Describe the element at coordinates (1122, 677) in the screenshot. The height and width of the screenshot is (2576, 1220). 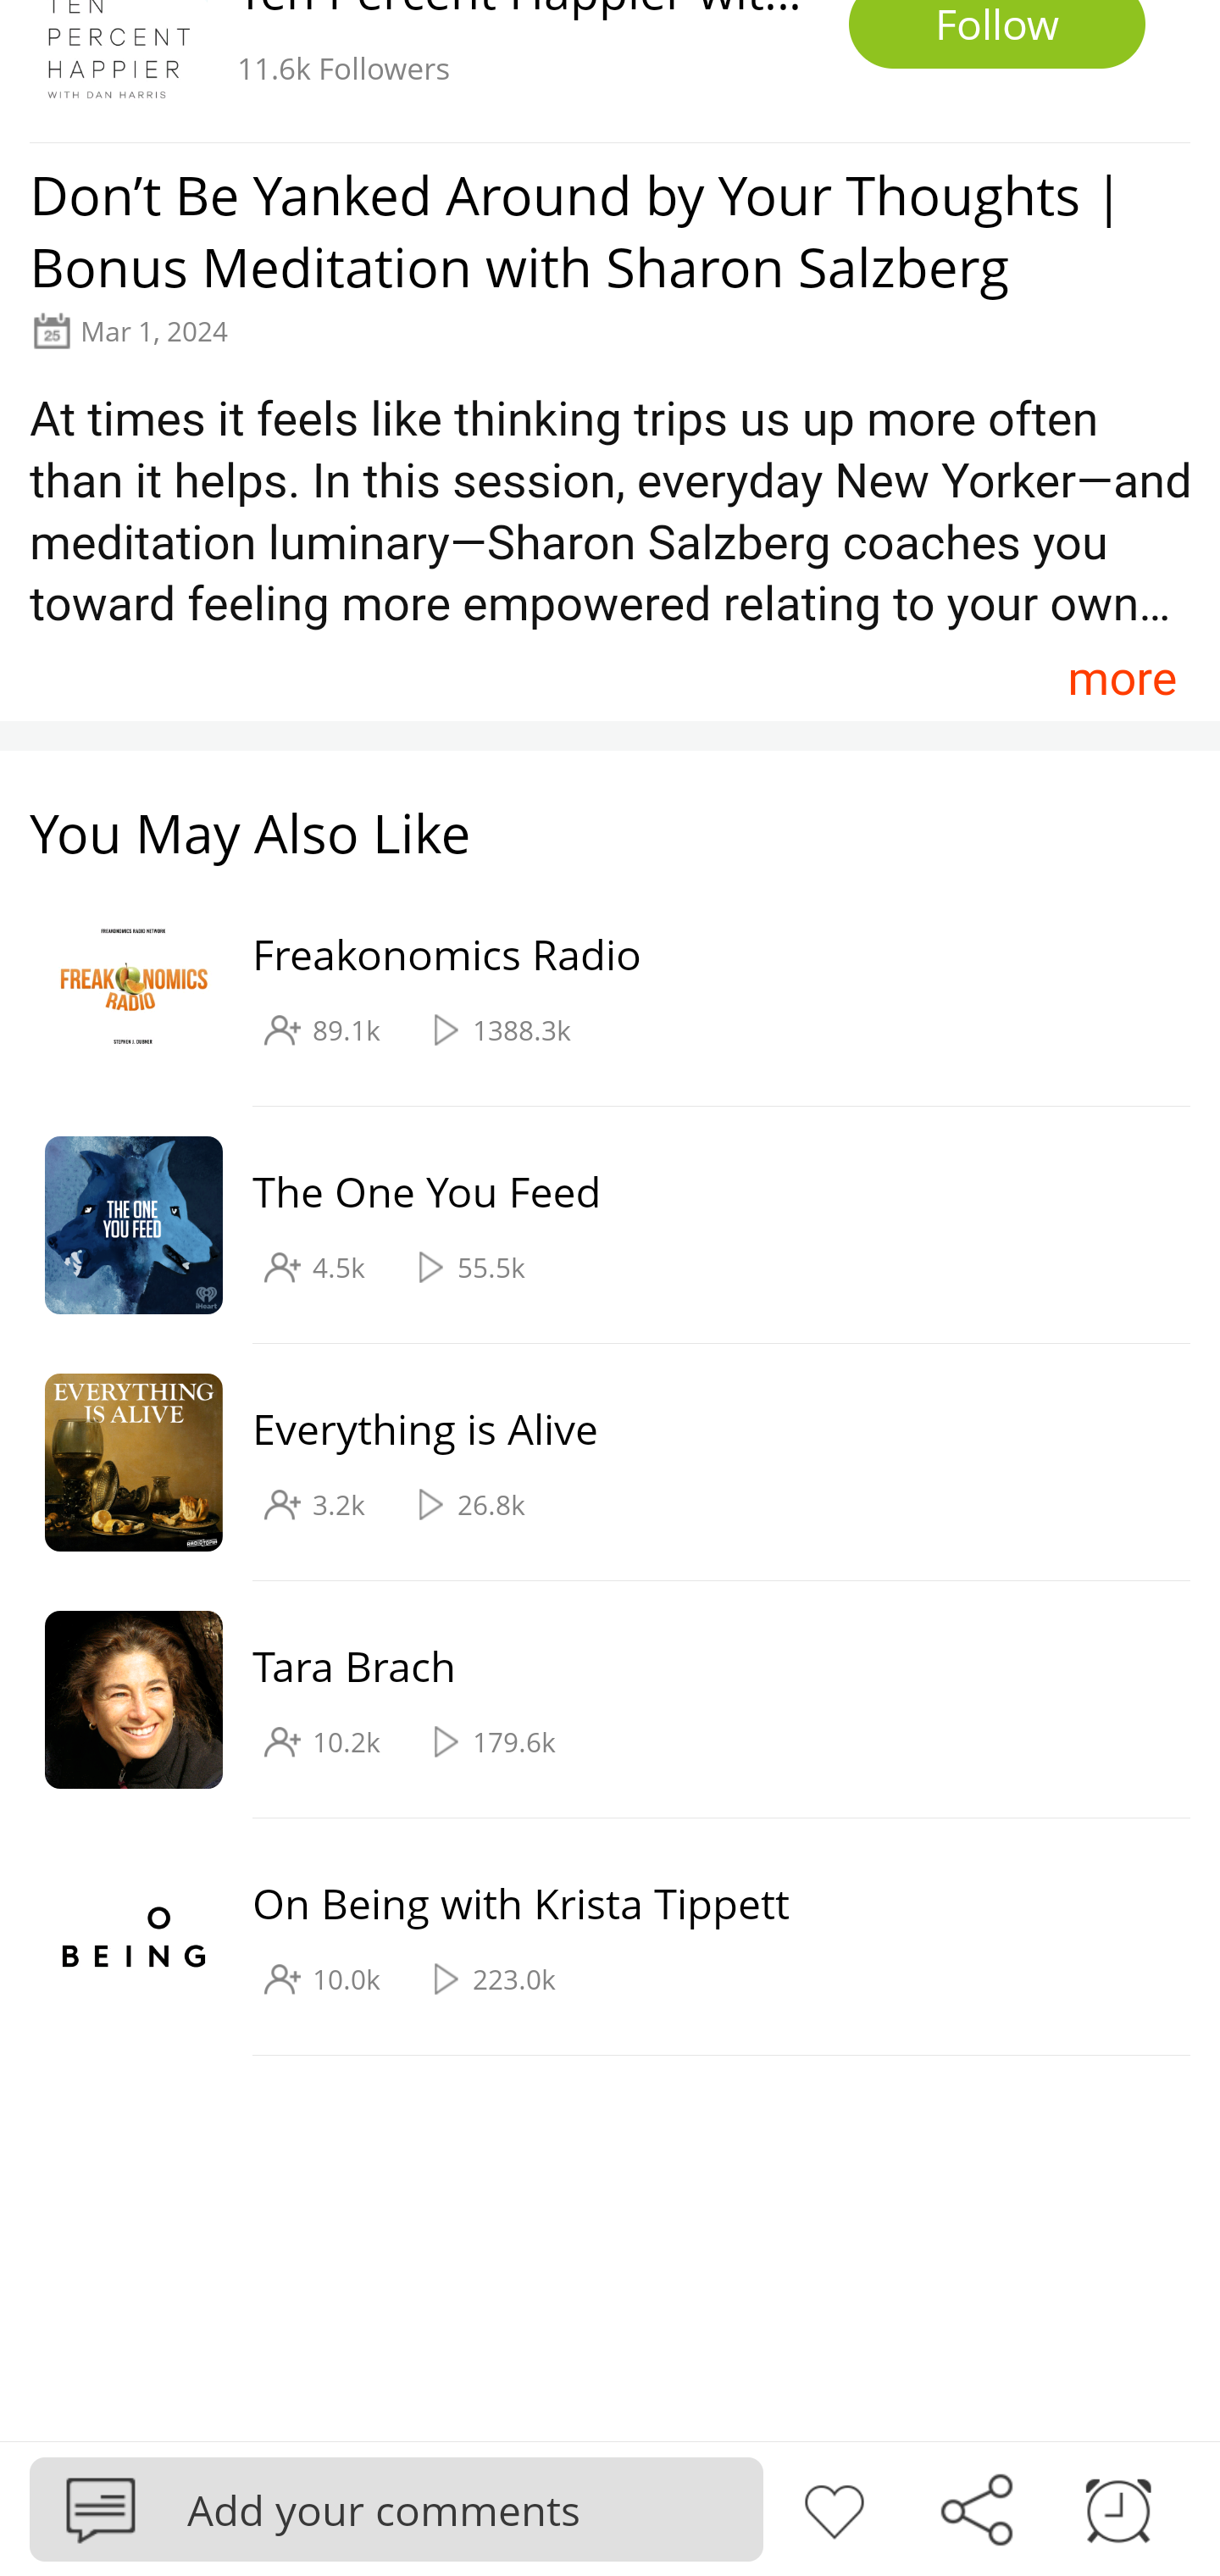
I see `more` at that location.